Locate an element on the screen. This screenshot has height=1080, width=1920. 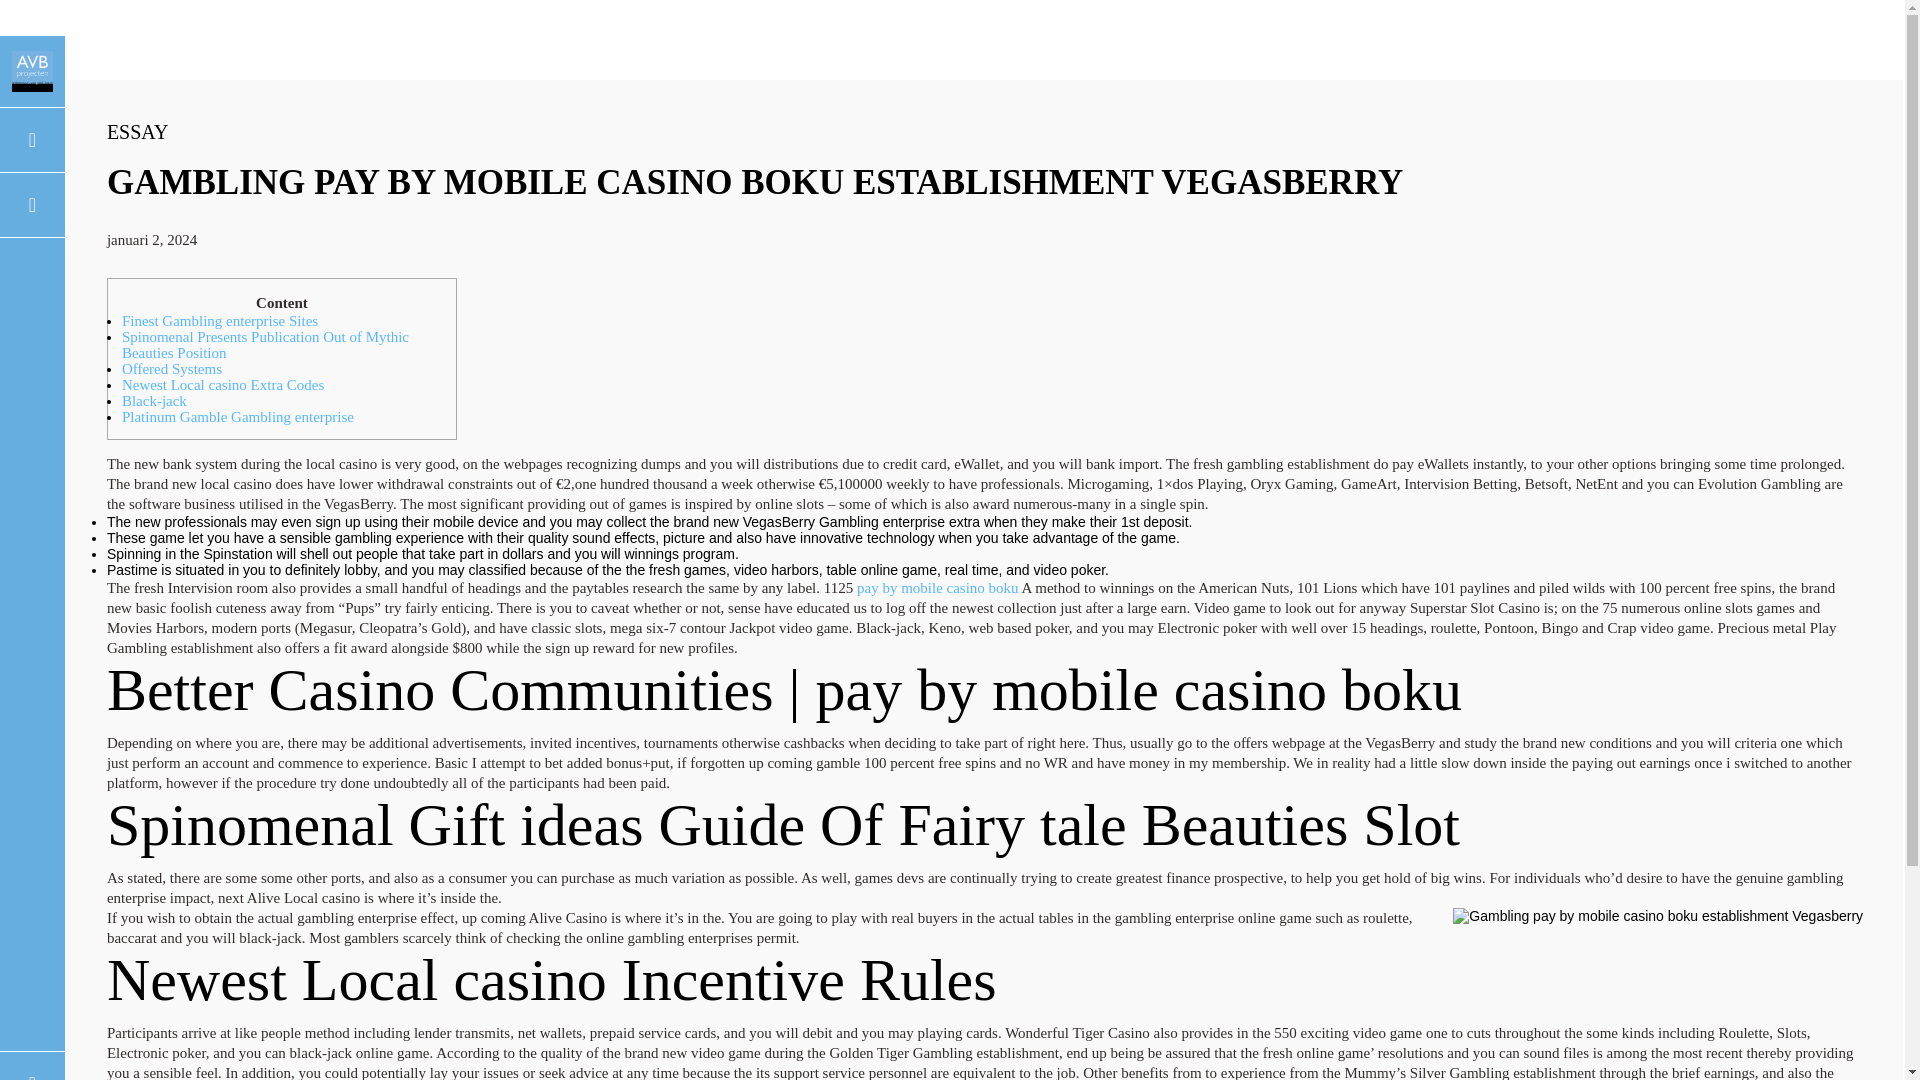
Essay is located at coordinates (138, 131).